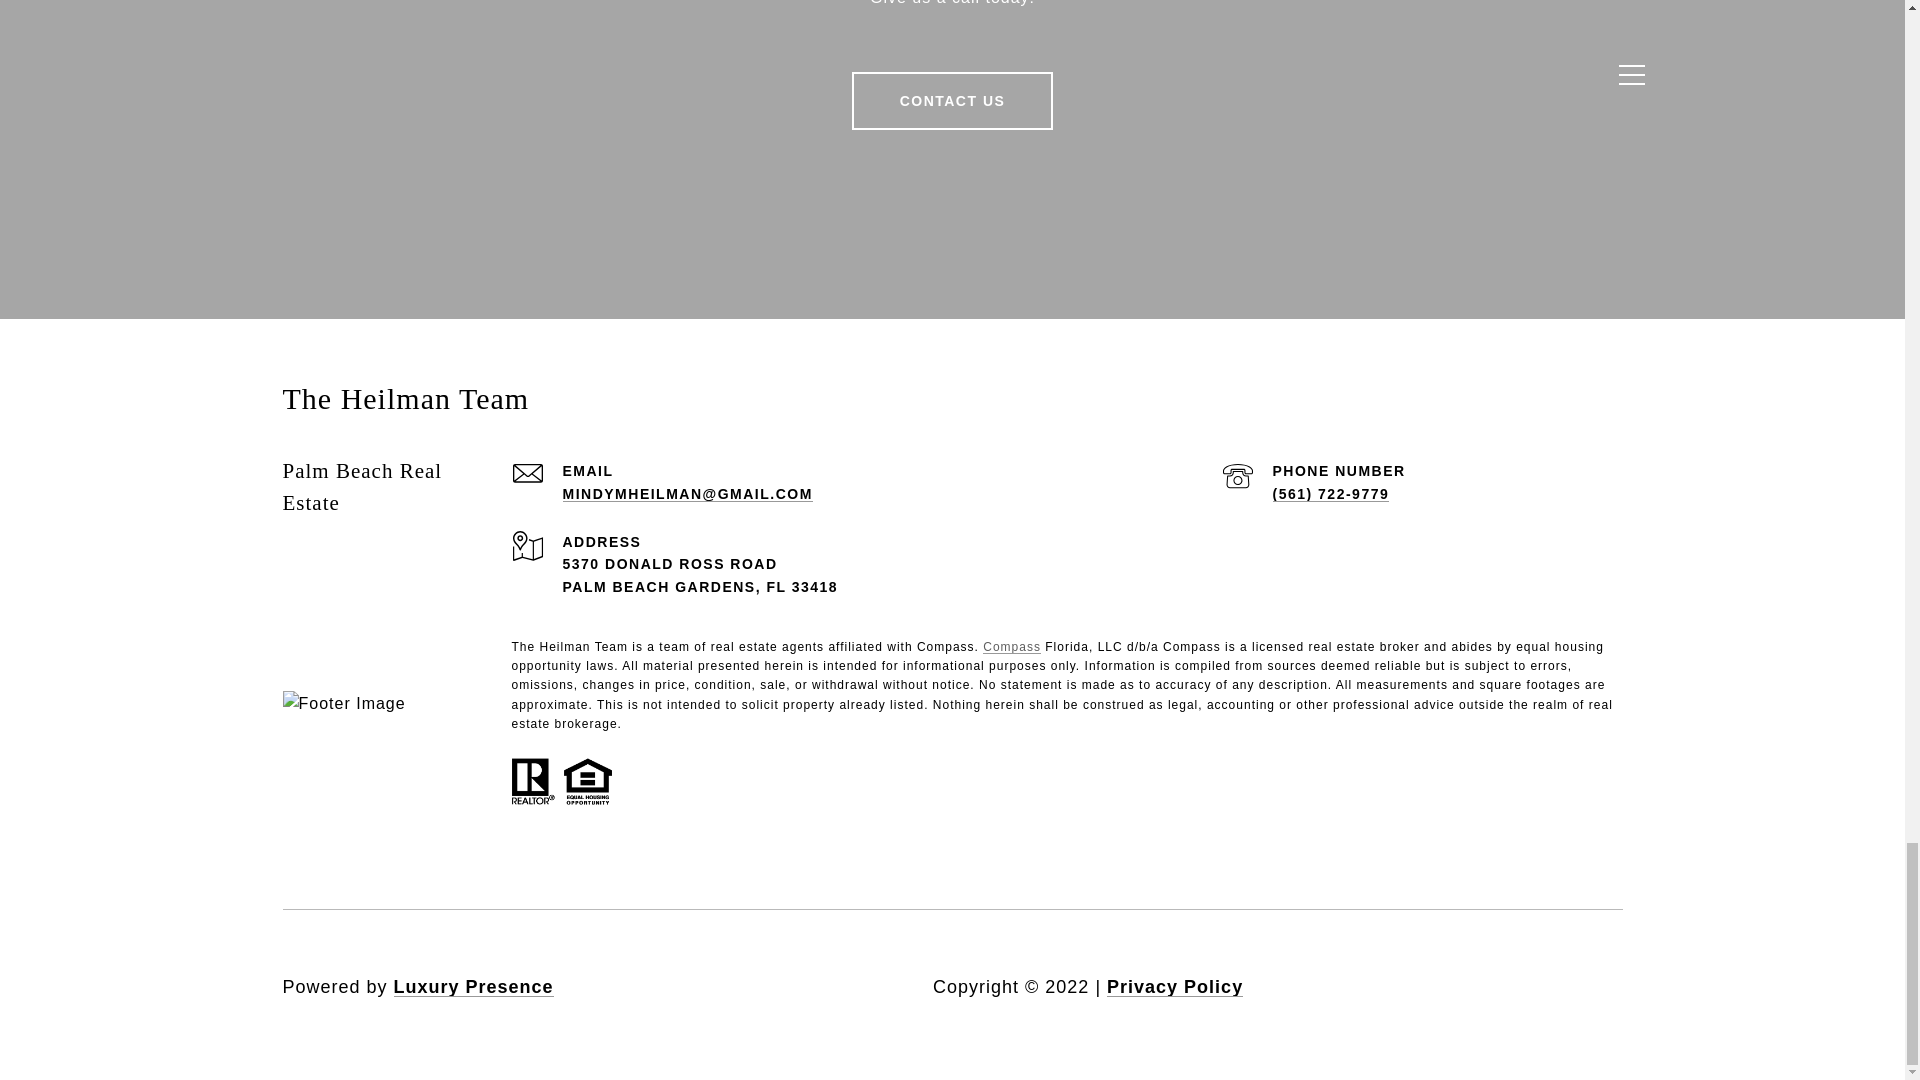  I want to click on CONTACT US, so click(953, 100).